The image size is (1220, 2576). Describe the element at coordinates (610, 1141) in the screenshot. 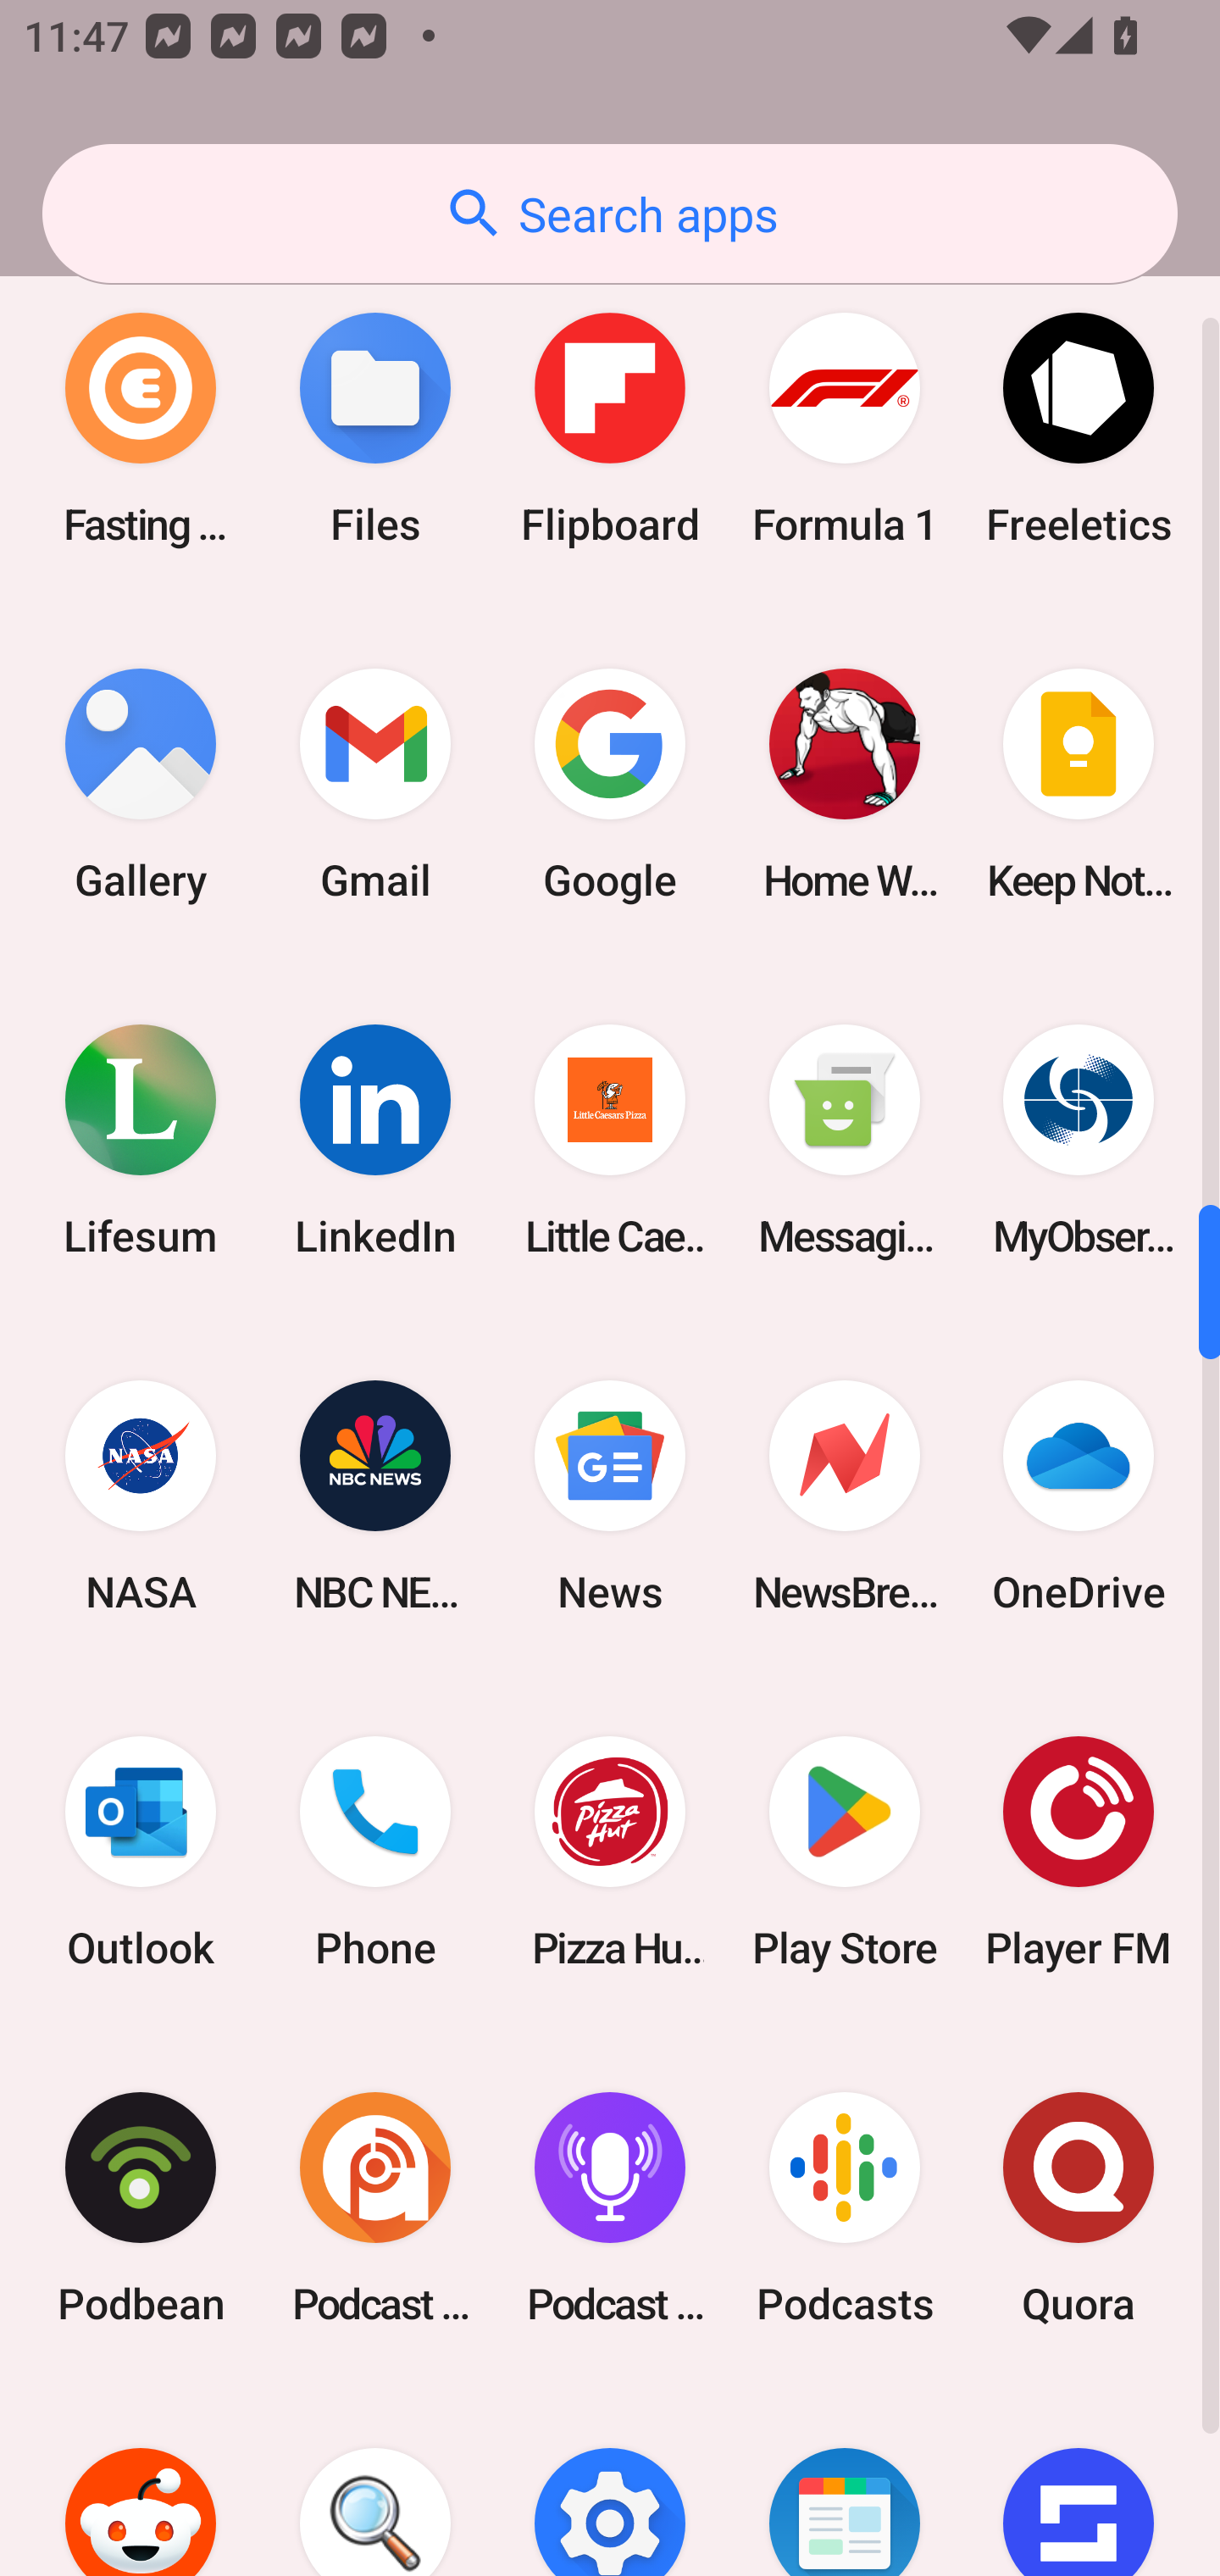

I see `Little Caesars Pizza` at that location.